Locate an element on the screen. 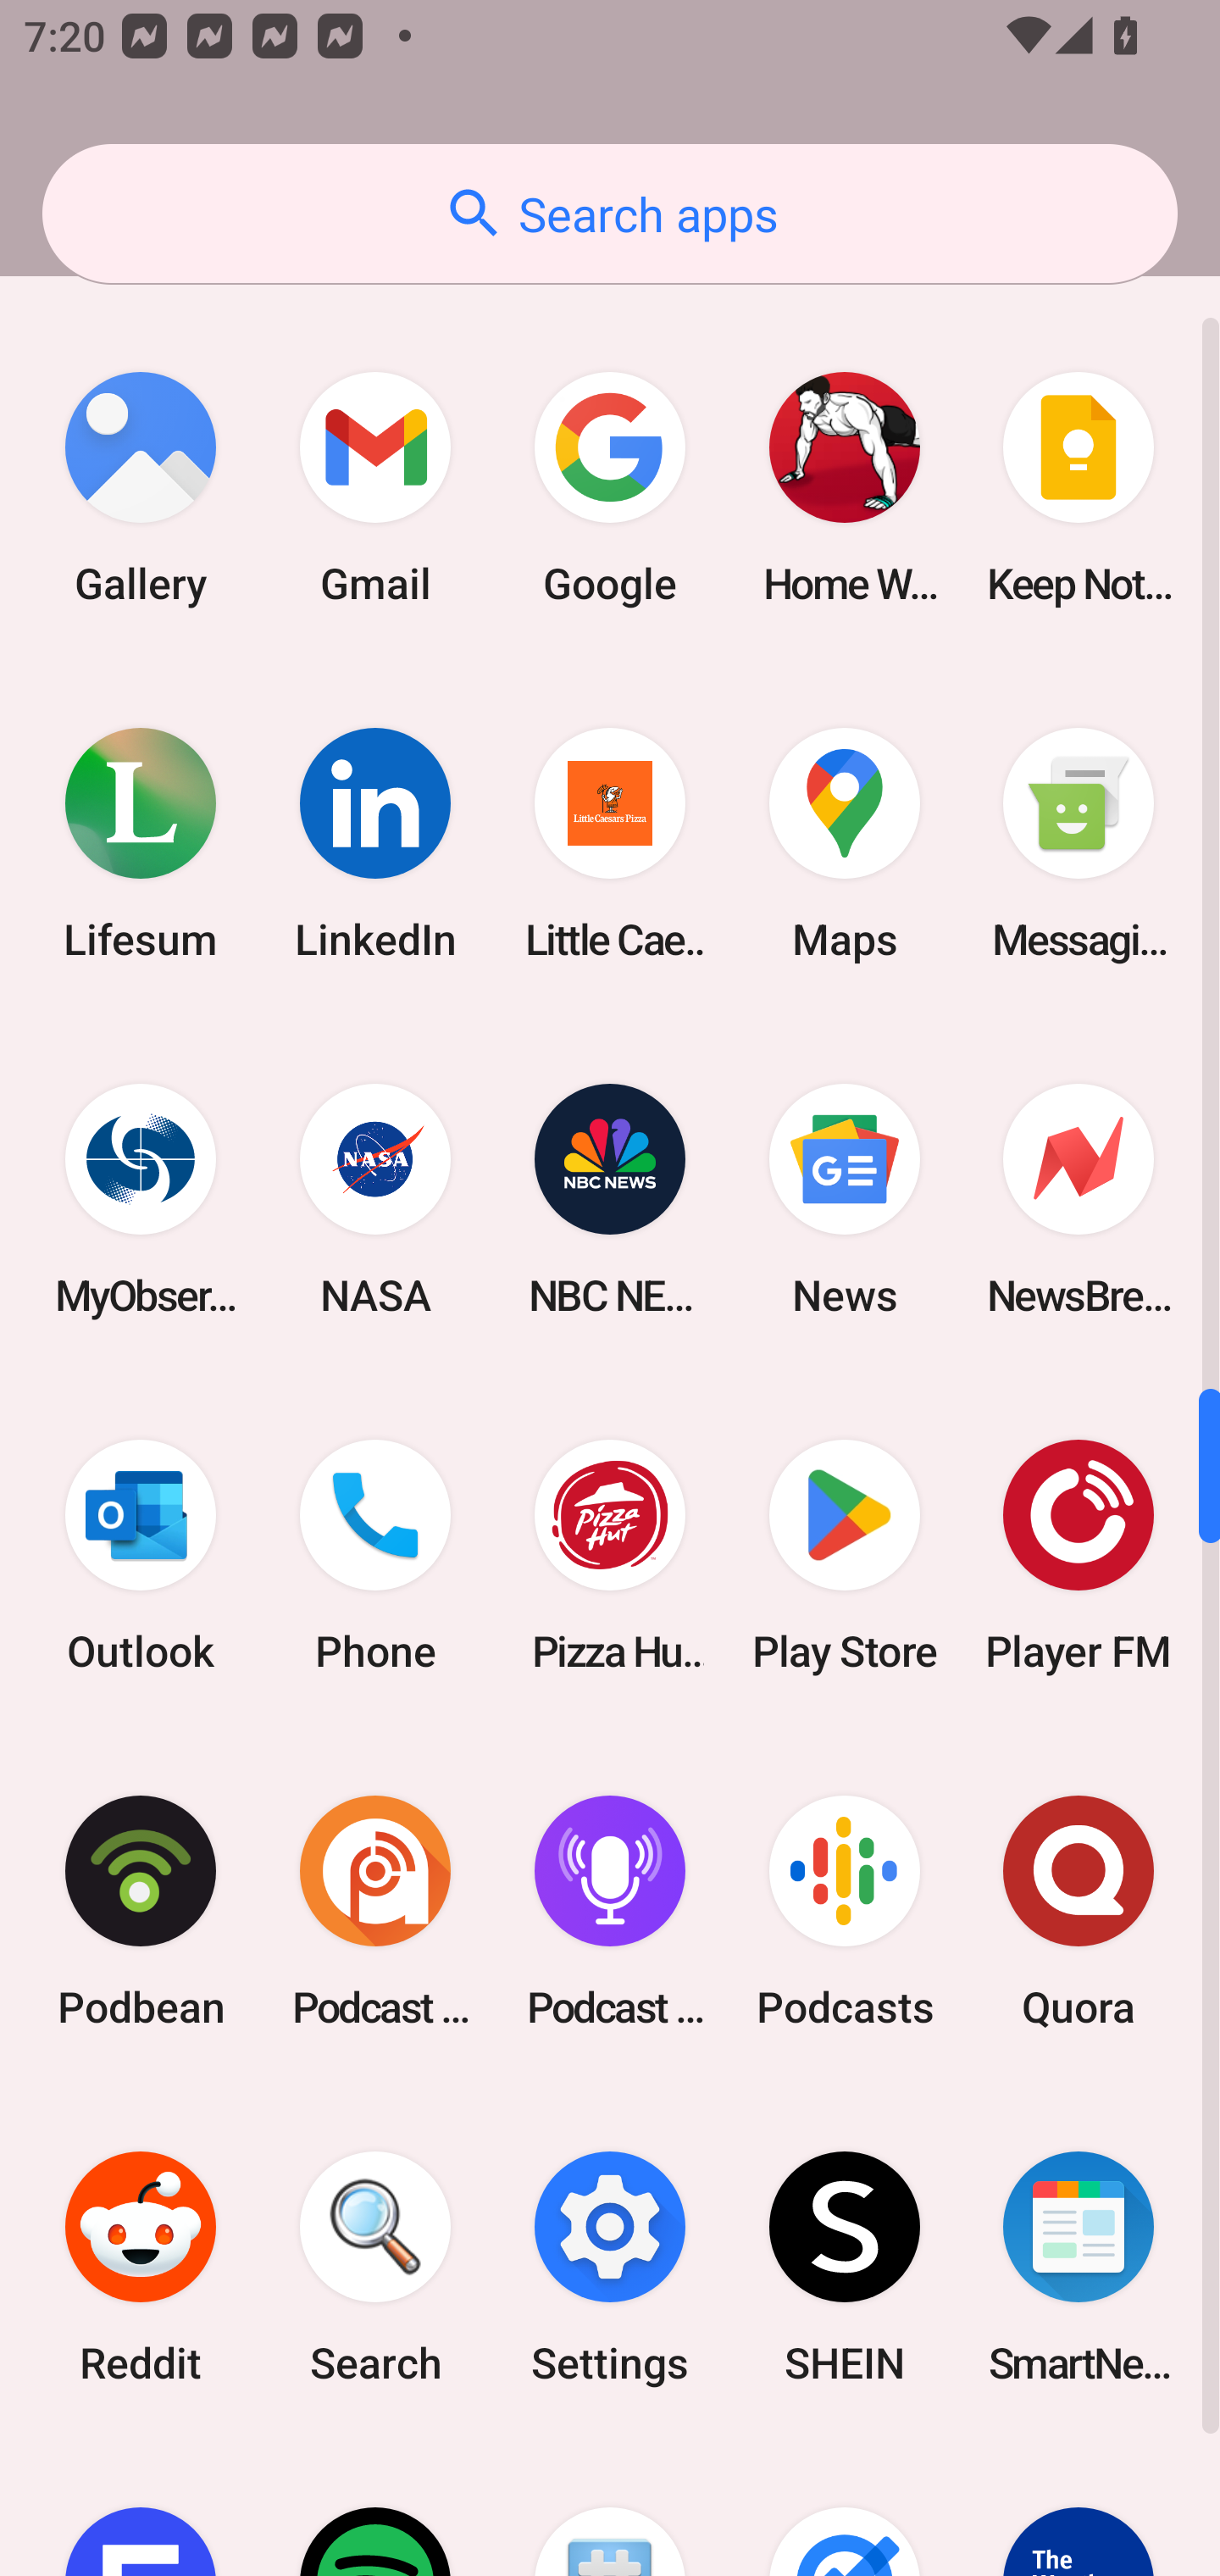  Play Store is located at coordinates (844, 1556).